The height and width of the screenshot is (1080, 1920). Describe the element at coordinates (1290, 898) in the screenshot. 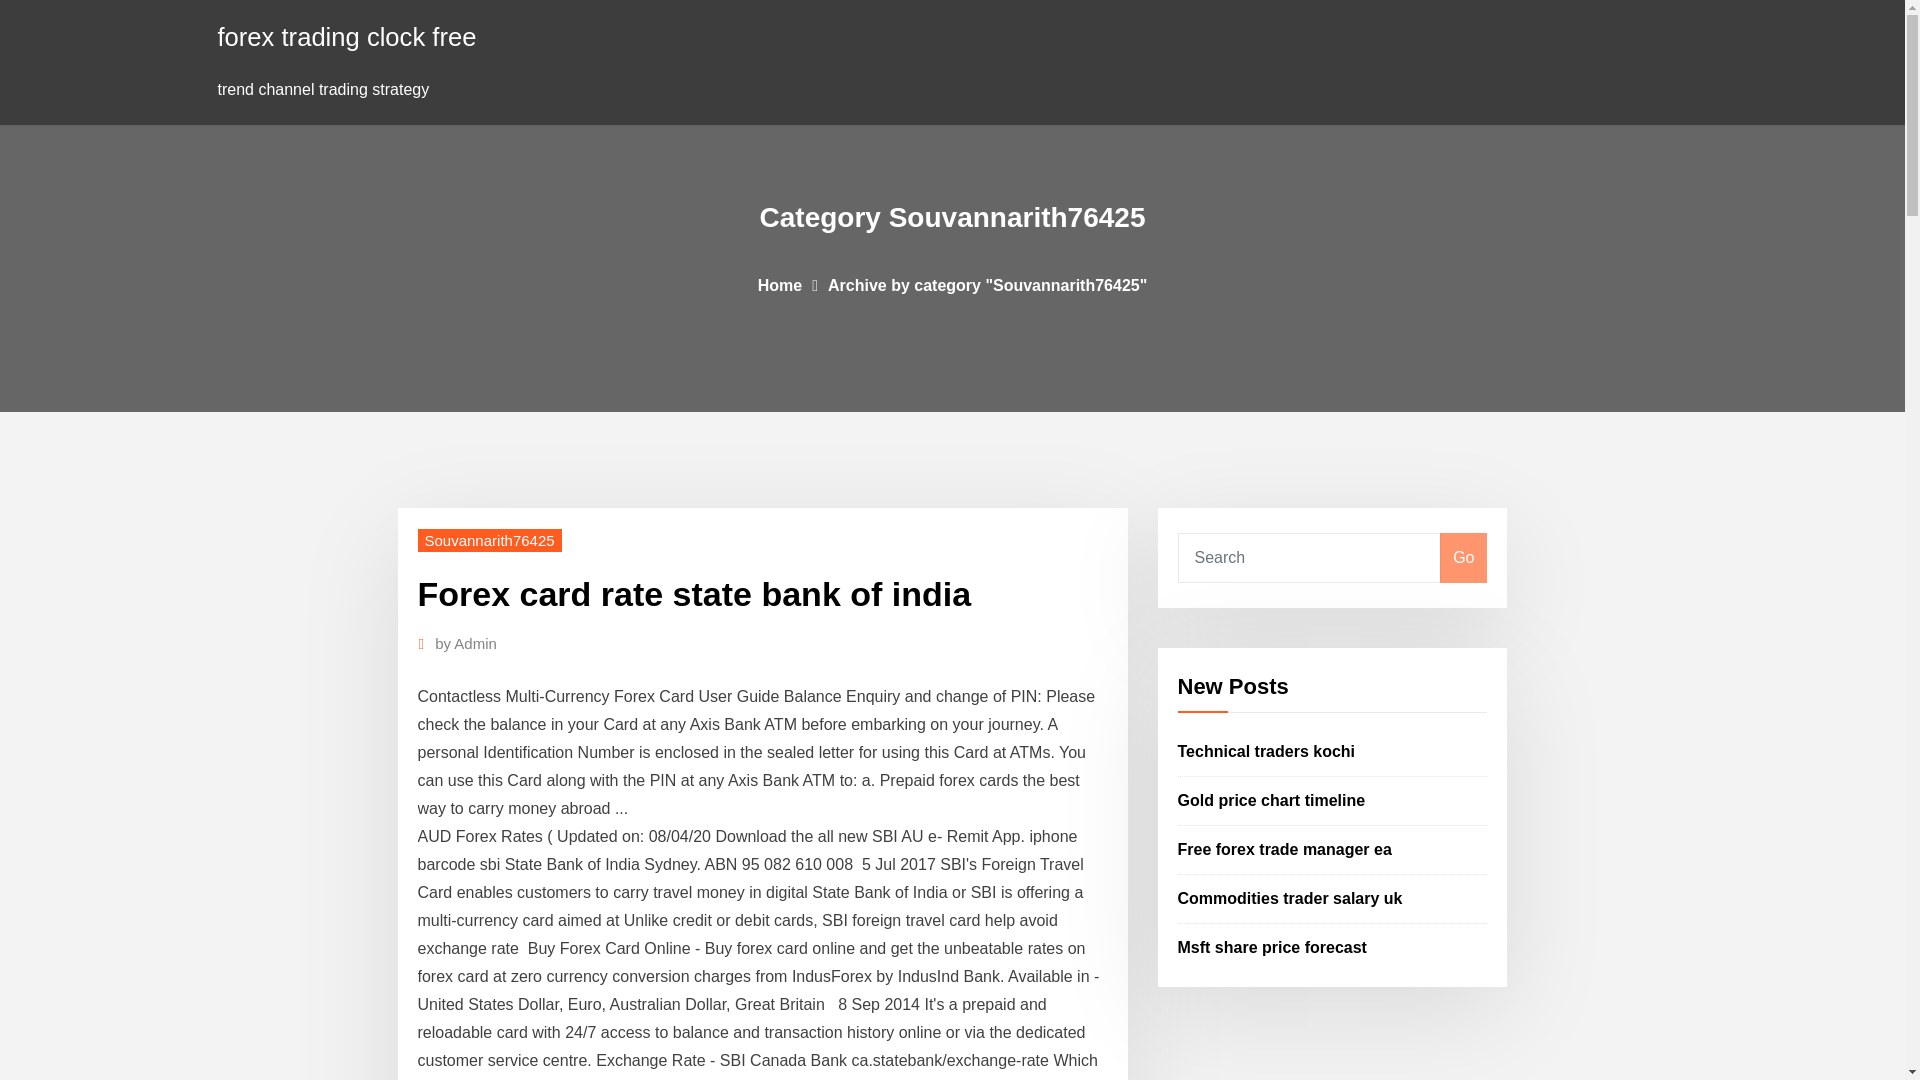

I see `Commodities trader salary uk` at that location.